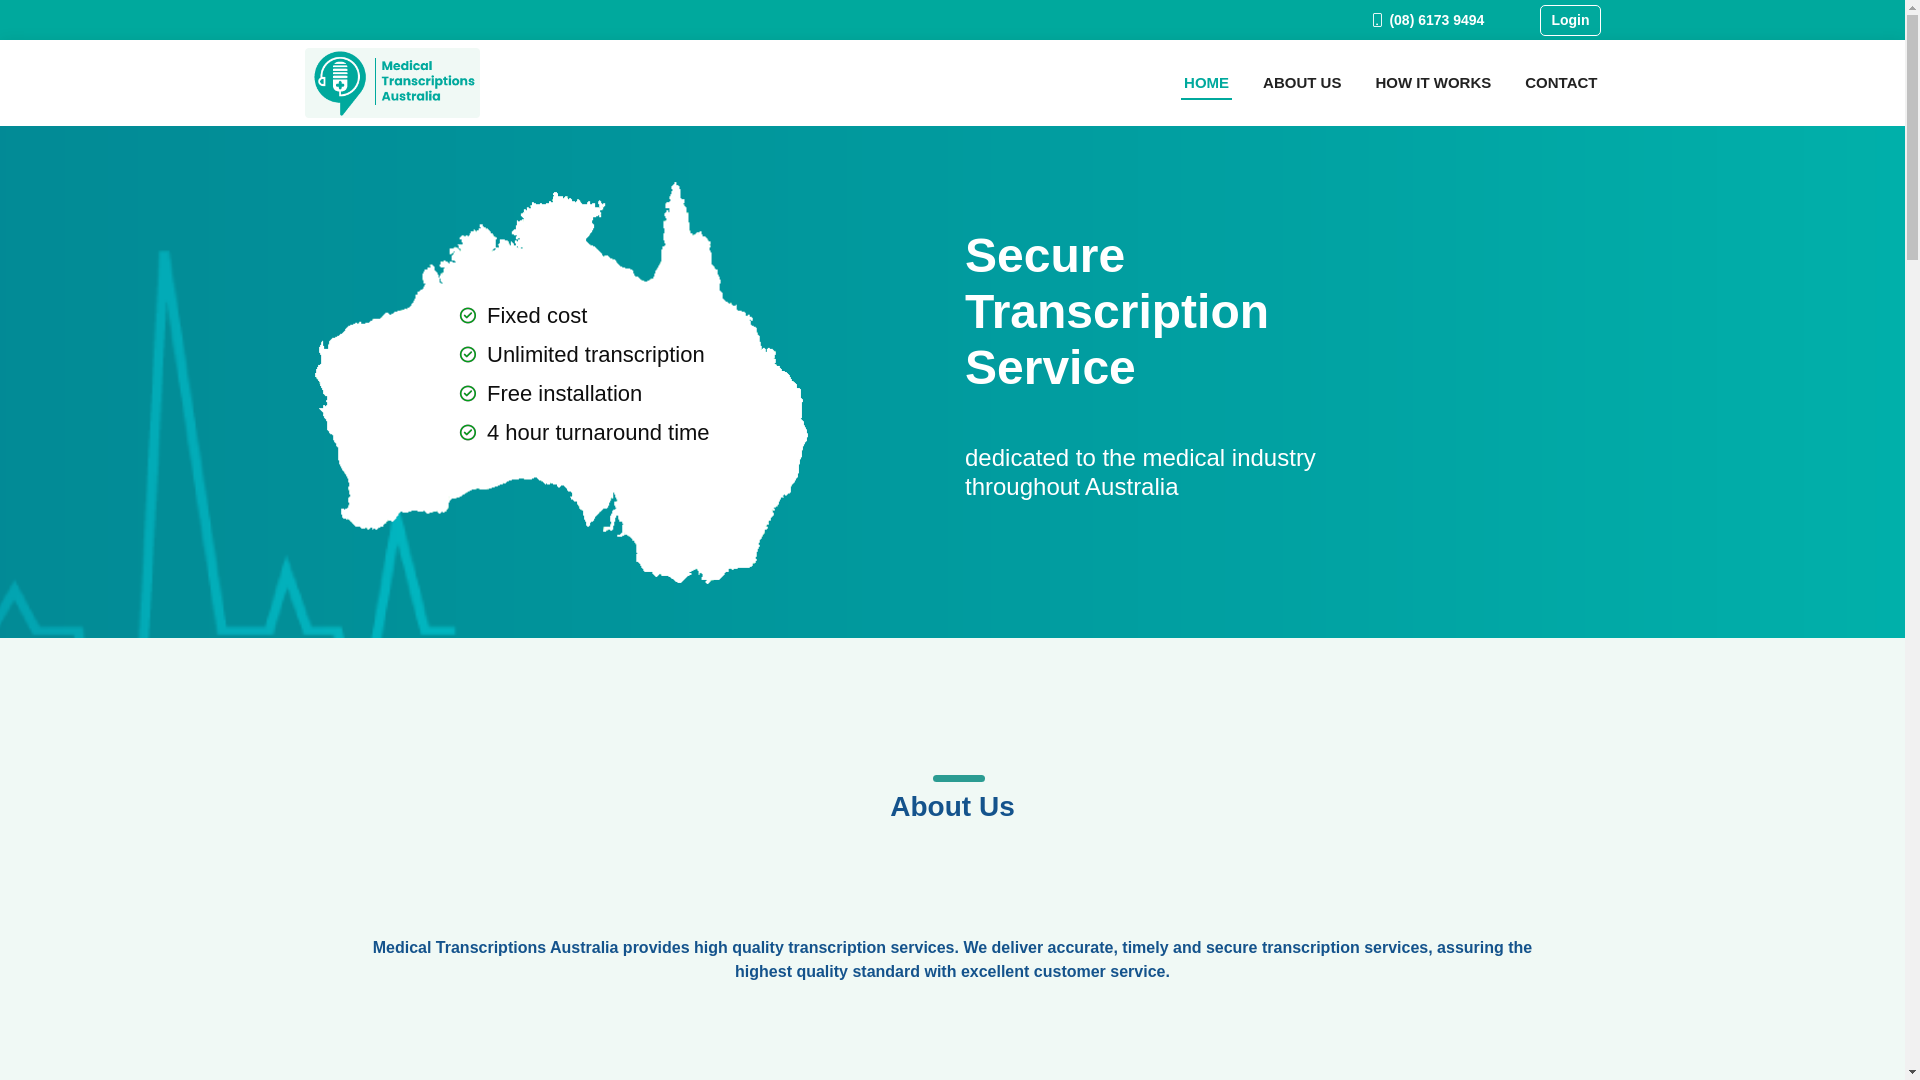  What do you see at coordinates (1561, 84) in the screenshot?
I see `CONTACT` at bounding box center [1561, 84].